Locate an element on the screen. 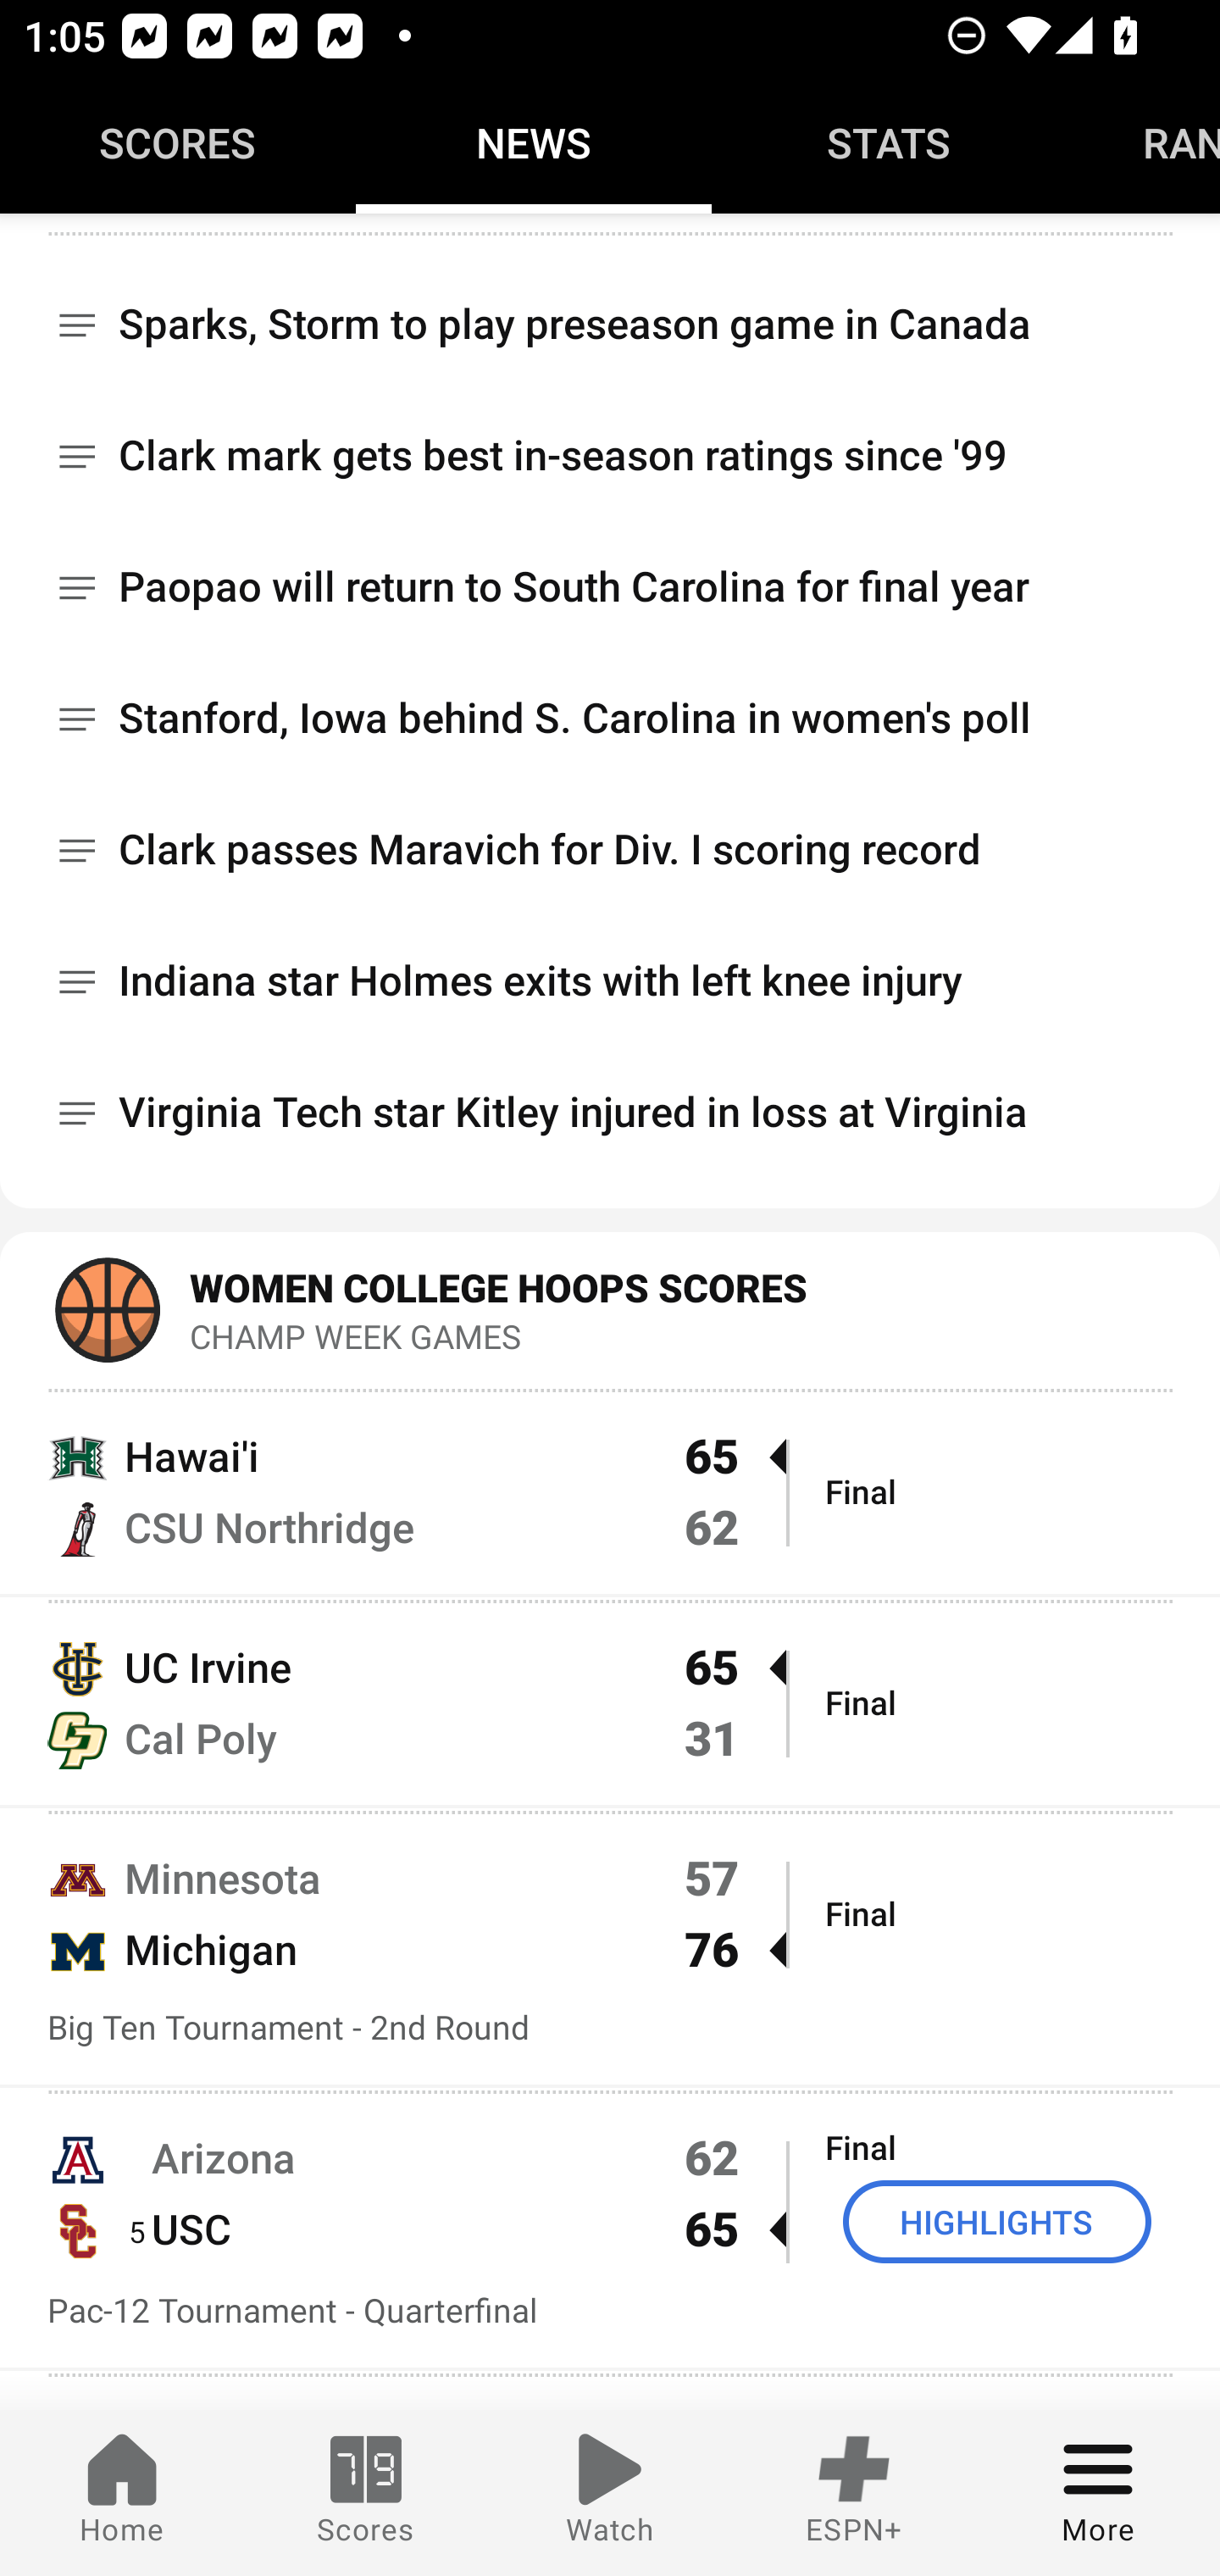  Scores is located at coordinates (366, 2493).